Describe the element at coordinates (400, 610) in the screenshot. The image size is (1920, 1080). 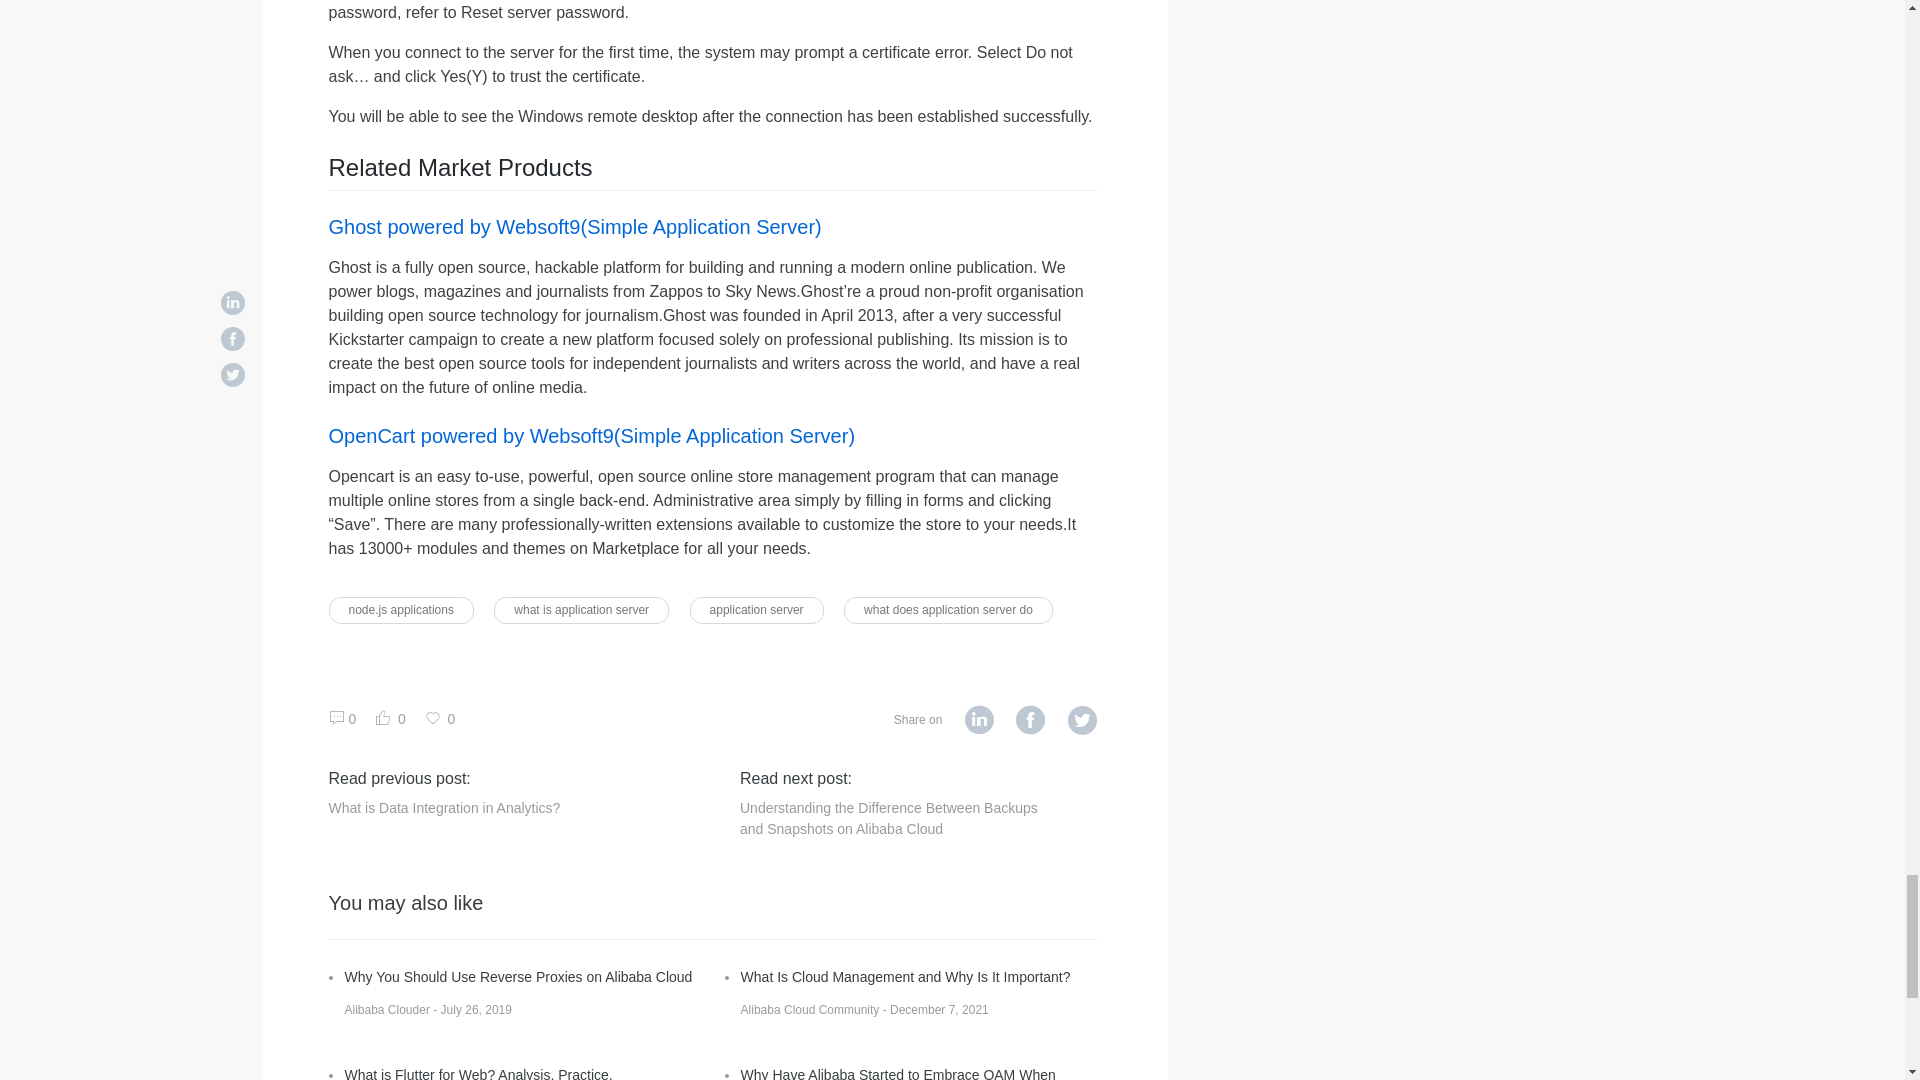
I see `node.js applications` at that location.